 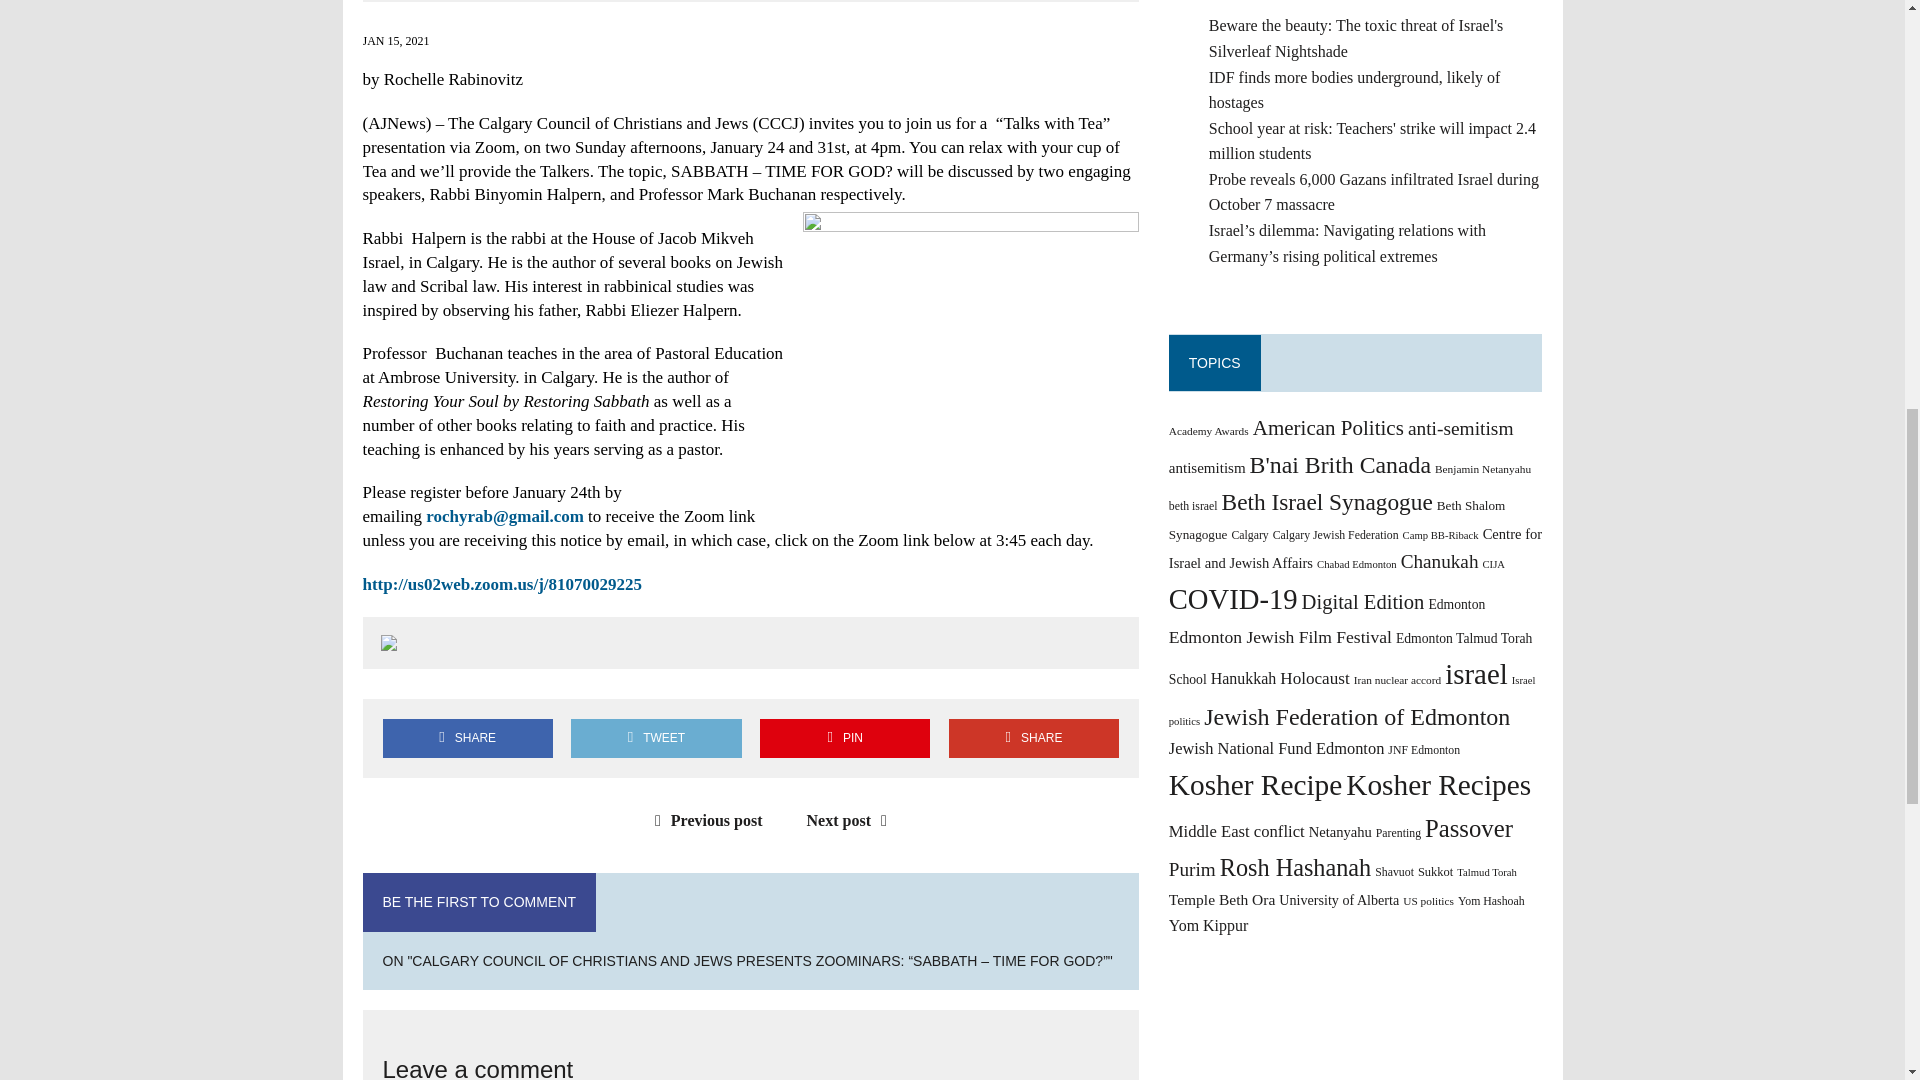 What do you see at coordinates (467, 738) in the screenshot?
I see `Share on Facebook` at bounding box center [467, 738].